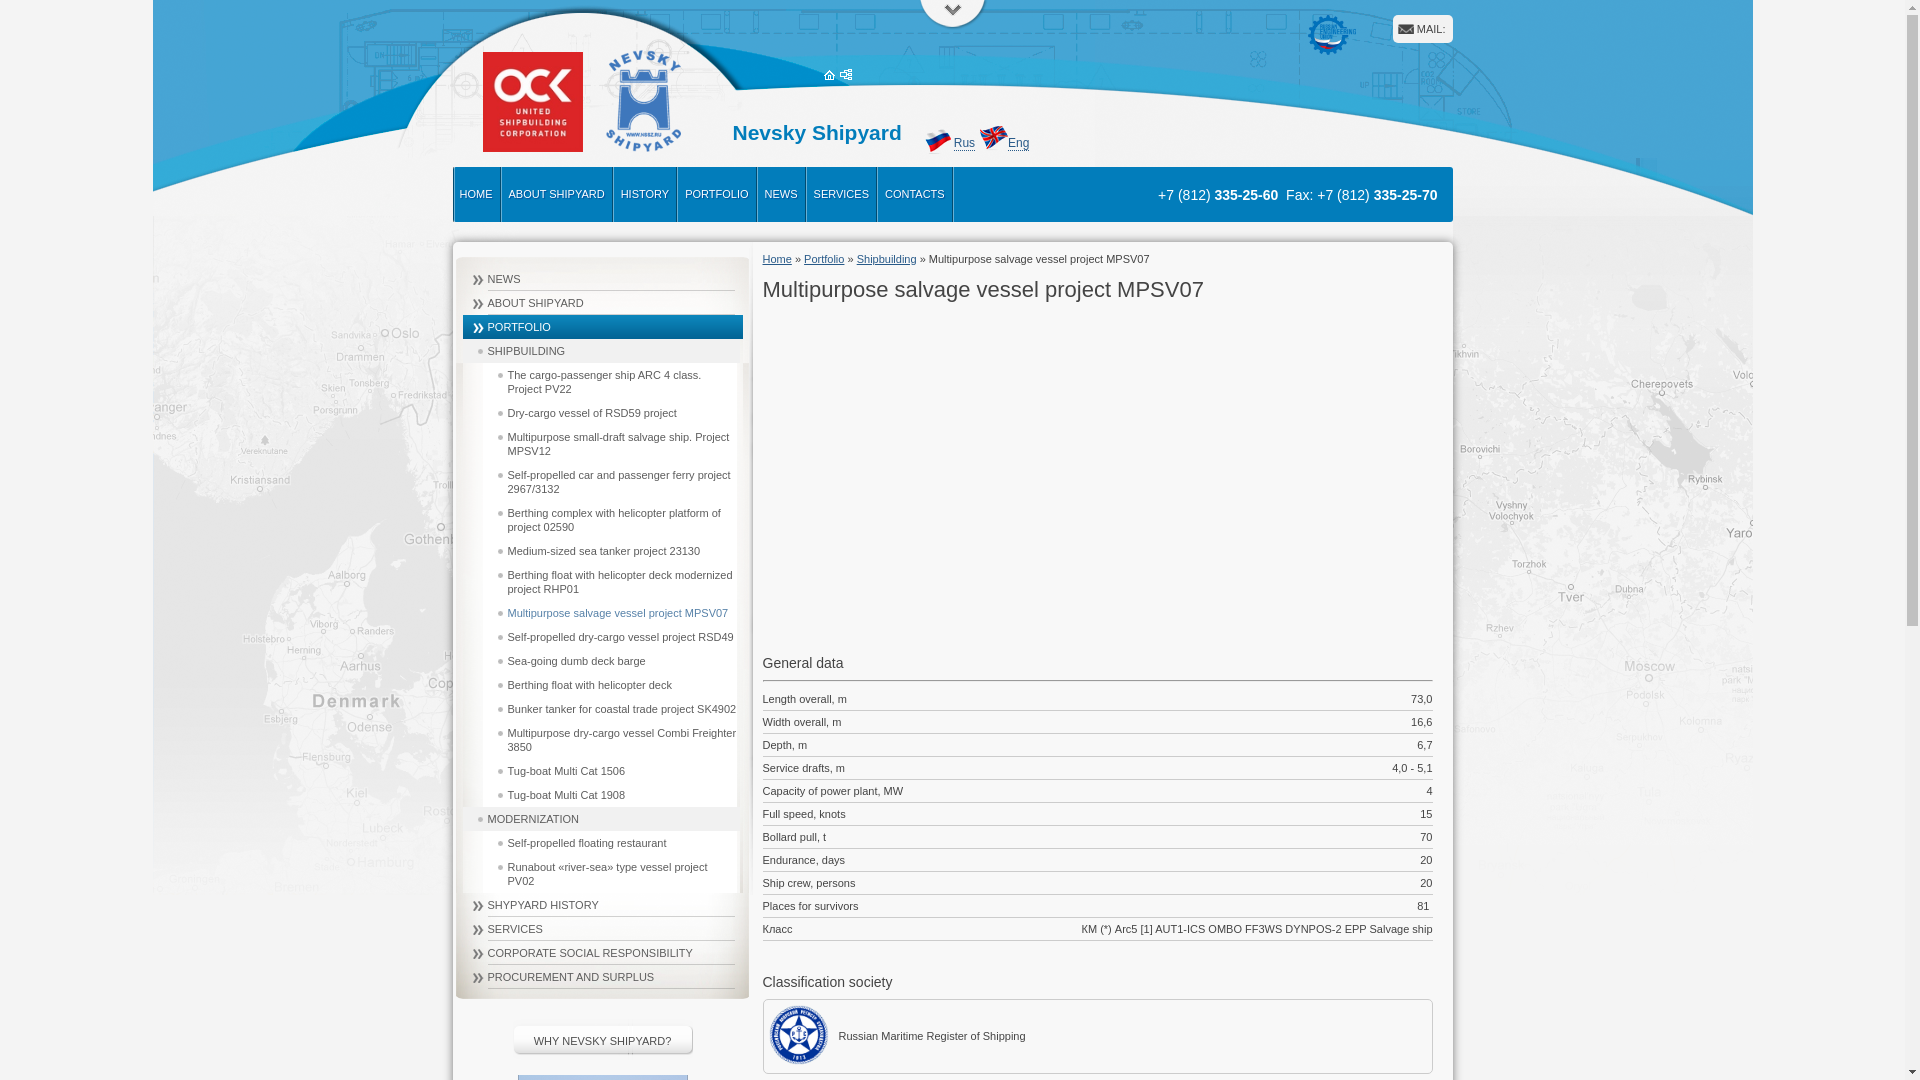  I want to click on The cargo-passenger ship ARC 4 class. Project PV22, so click(609, 381).